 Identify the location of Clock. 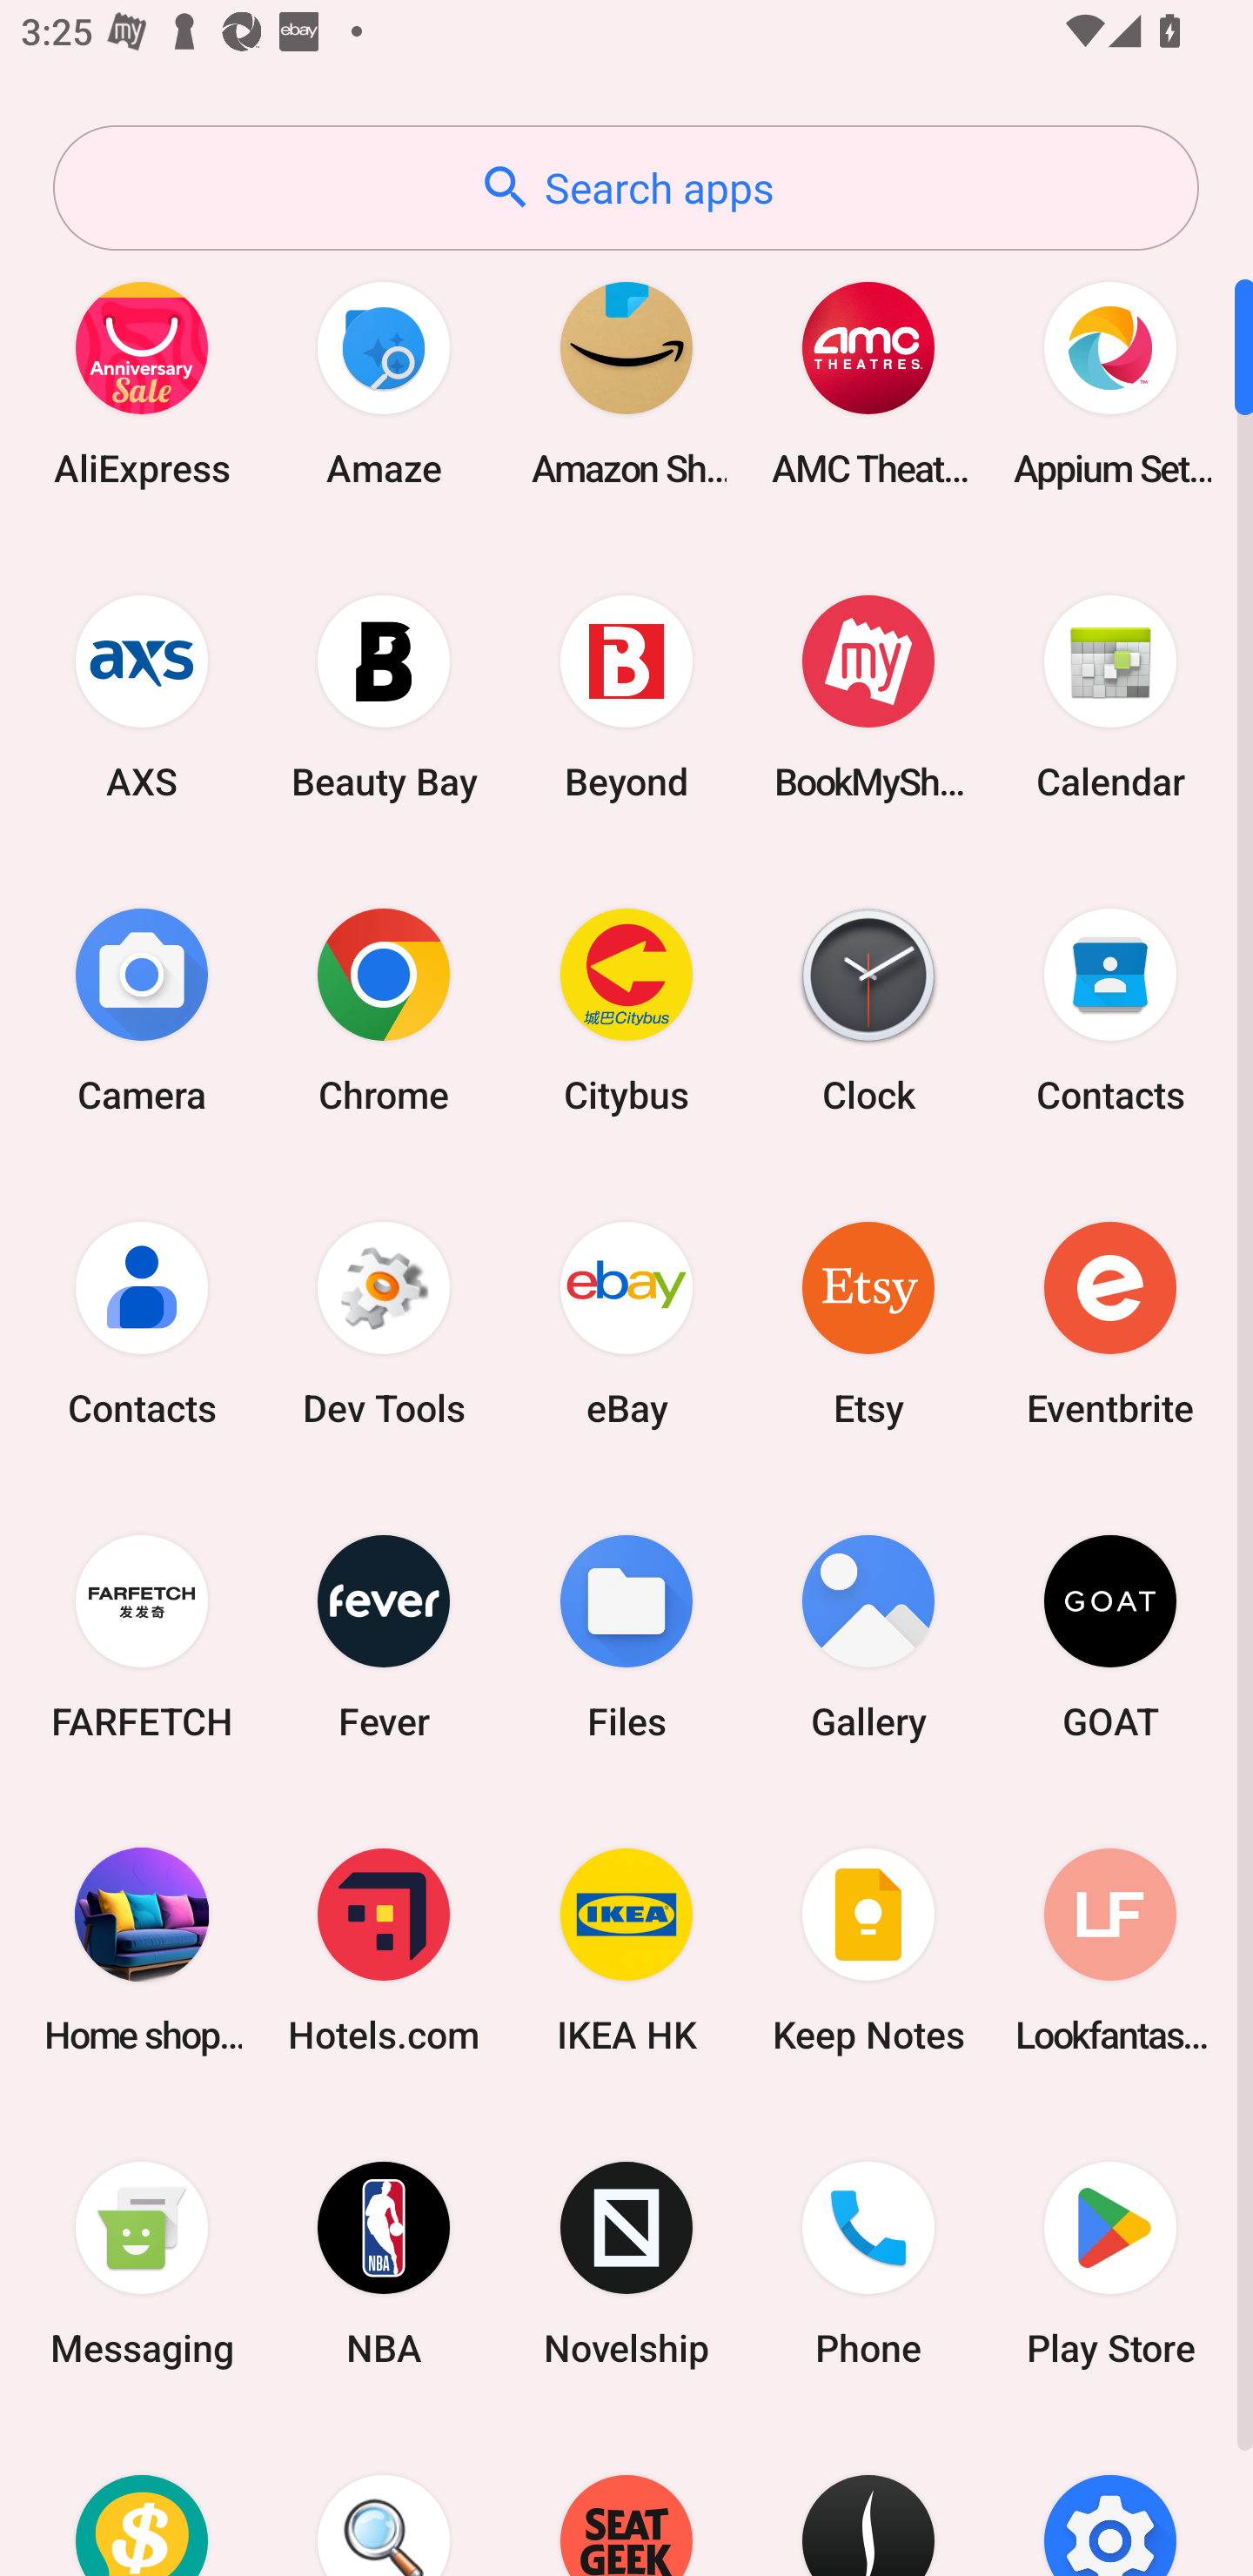
(868, 1010).